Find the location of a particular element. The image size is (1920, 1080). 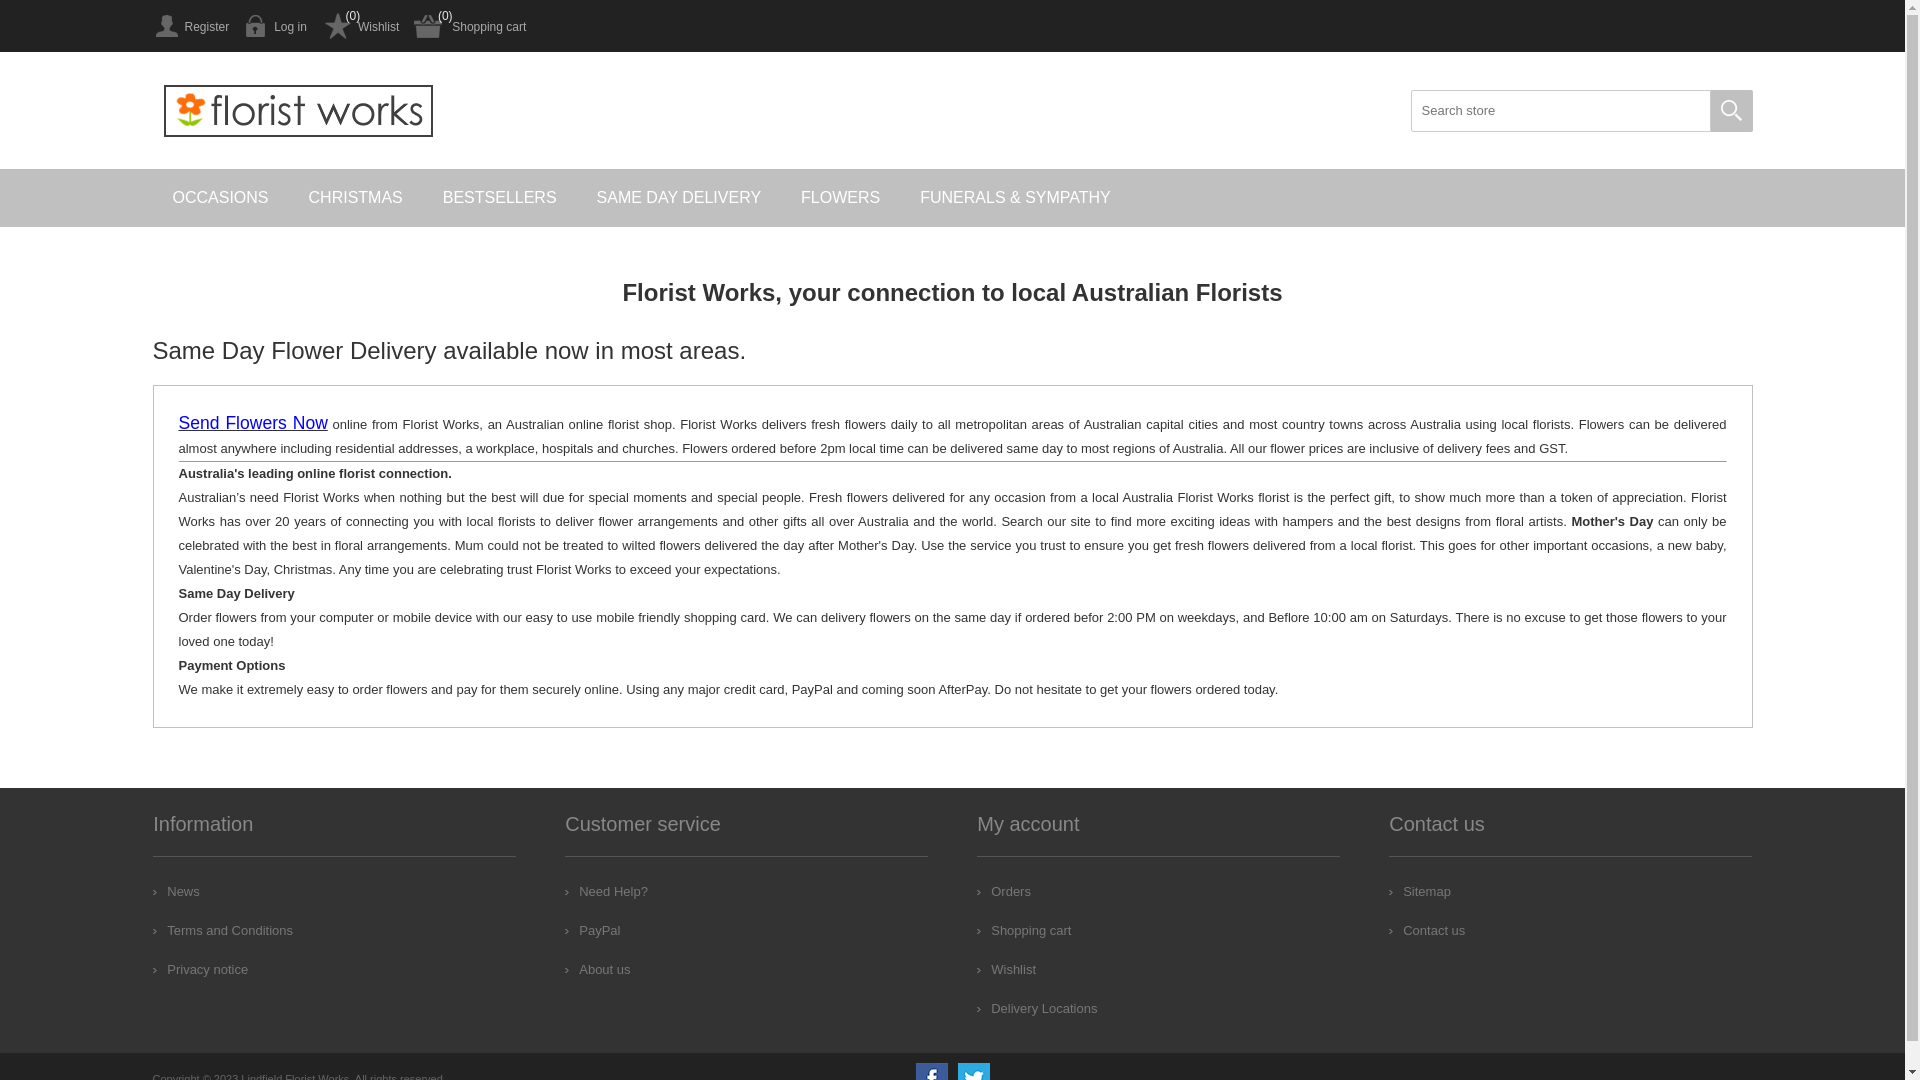

OCCASIONS is located at coordinates (220, 198).